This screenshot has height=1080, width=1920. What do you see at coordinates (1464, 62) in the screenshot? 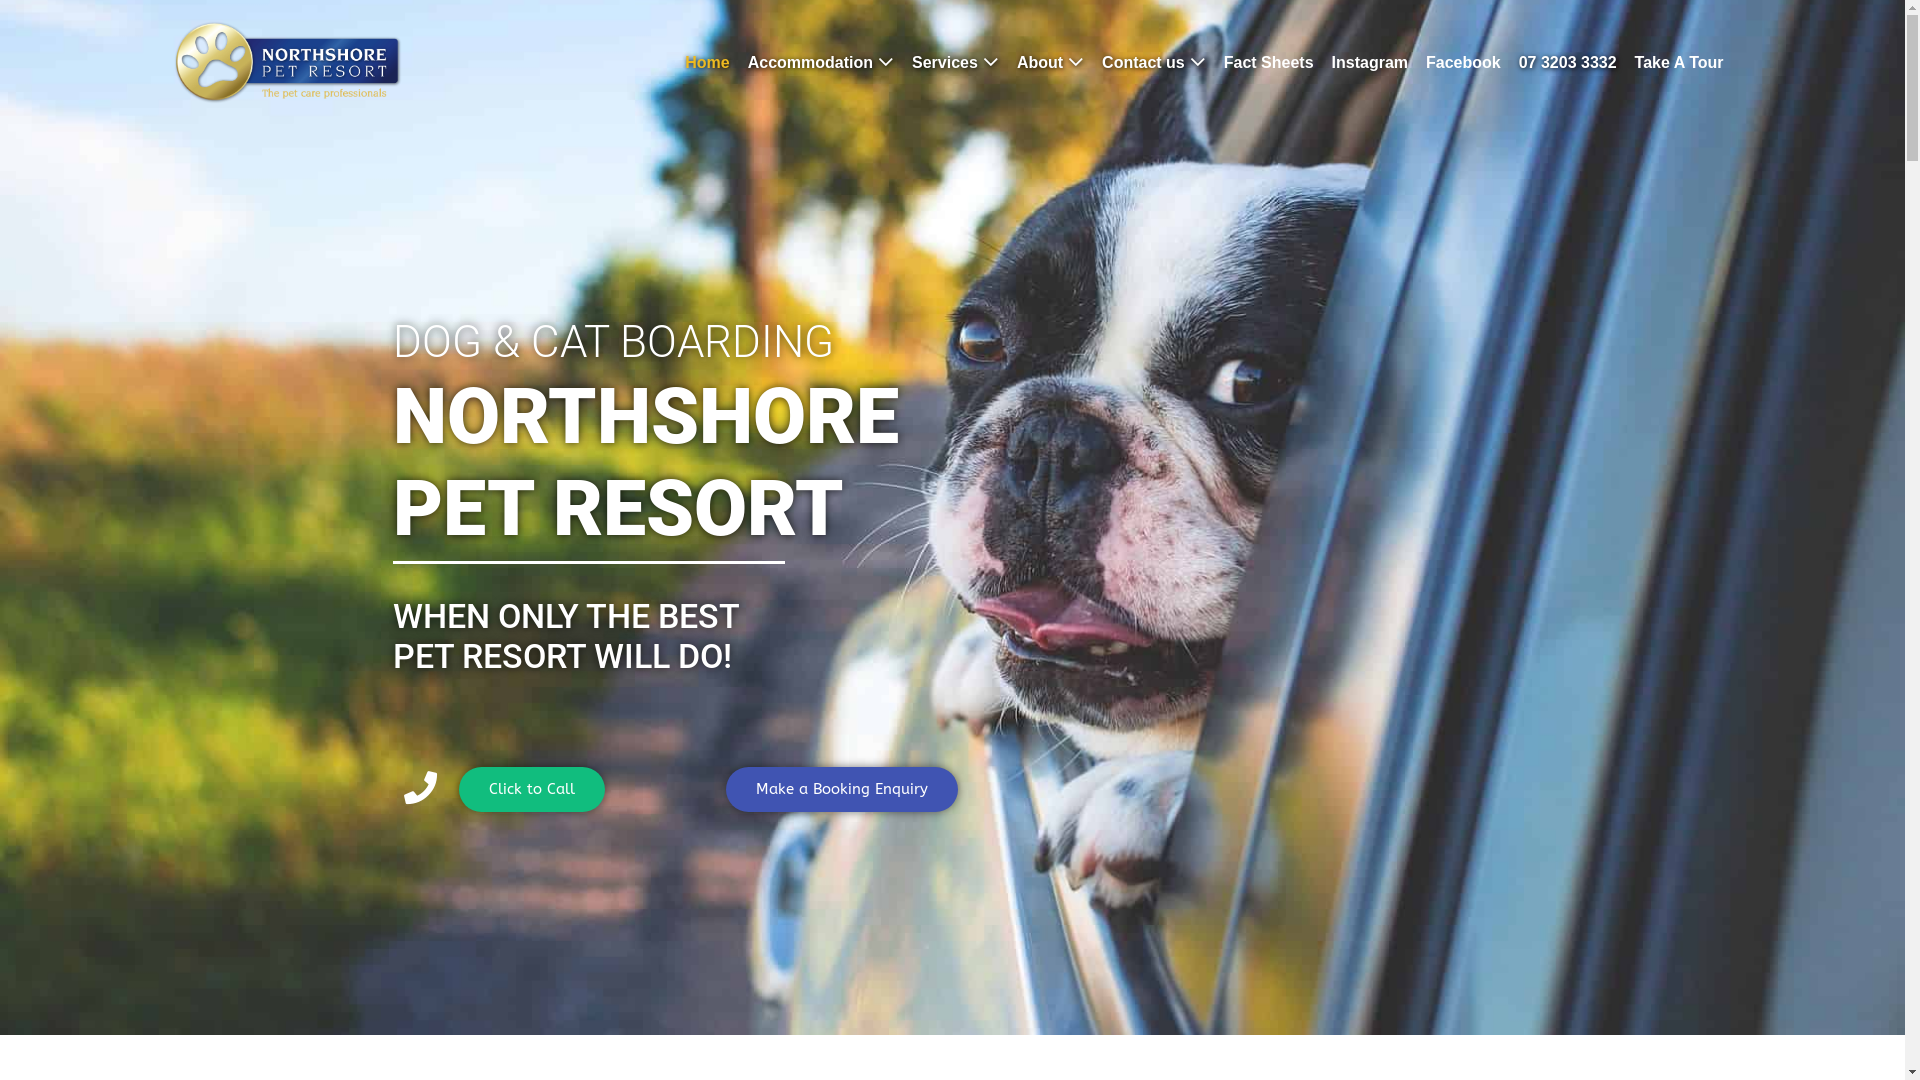
I see `Facebook` at bounding box center [1464, 62].